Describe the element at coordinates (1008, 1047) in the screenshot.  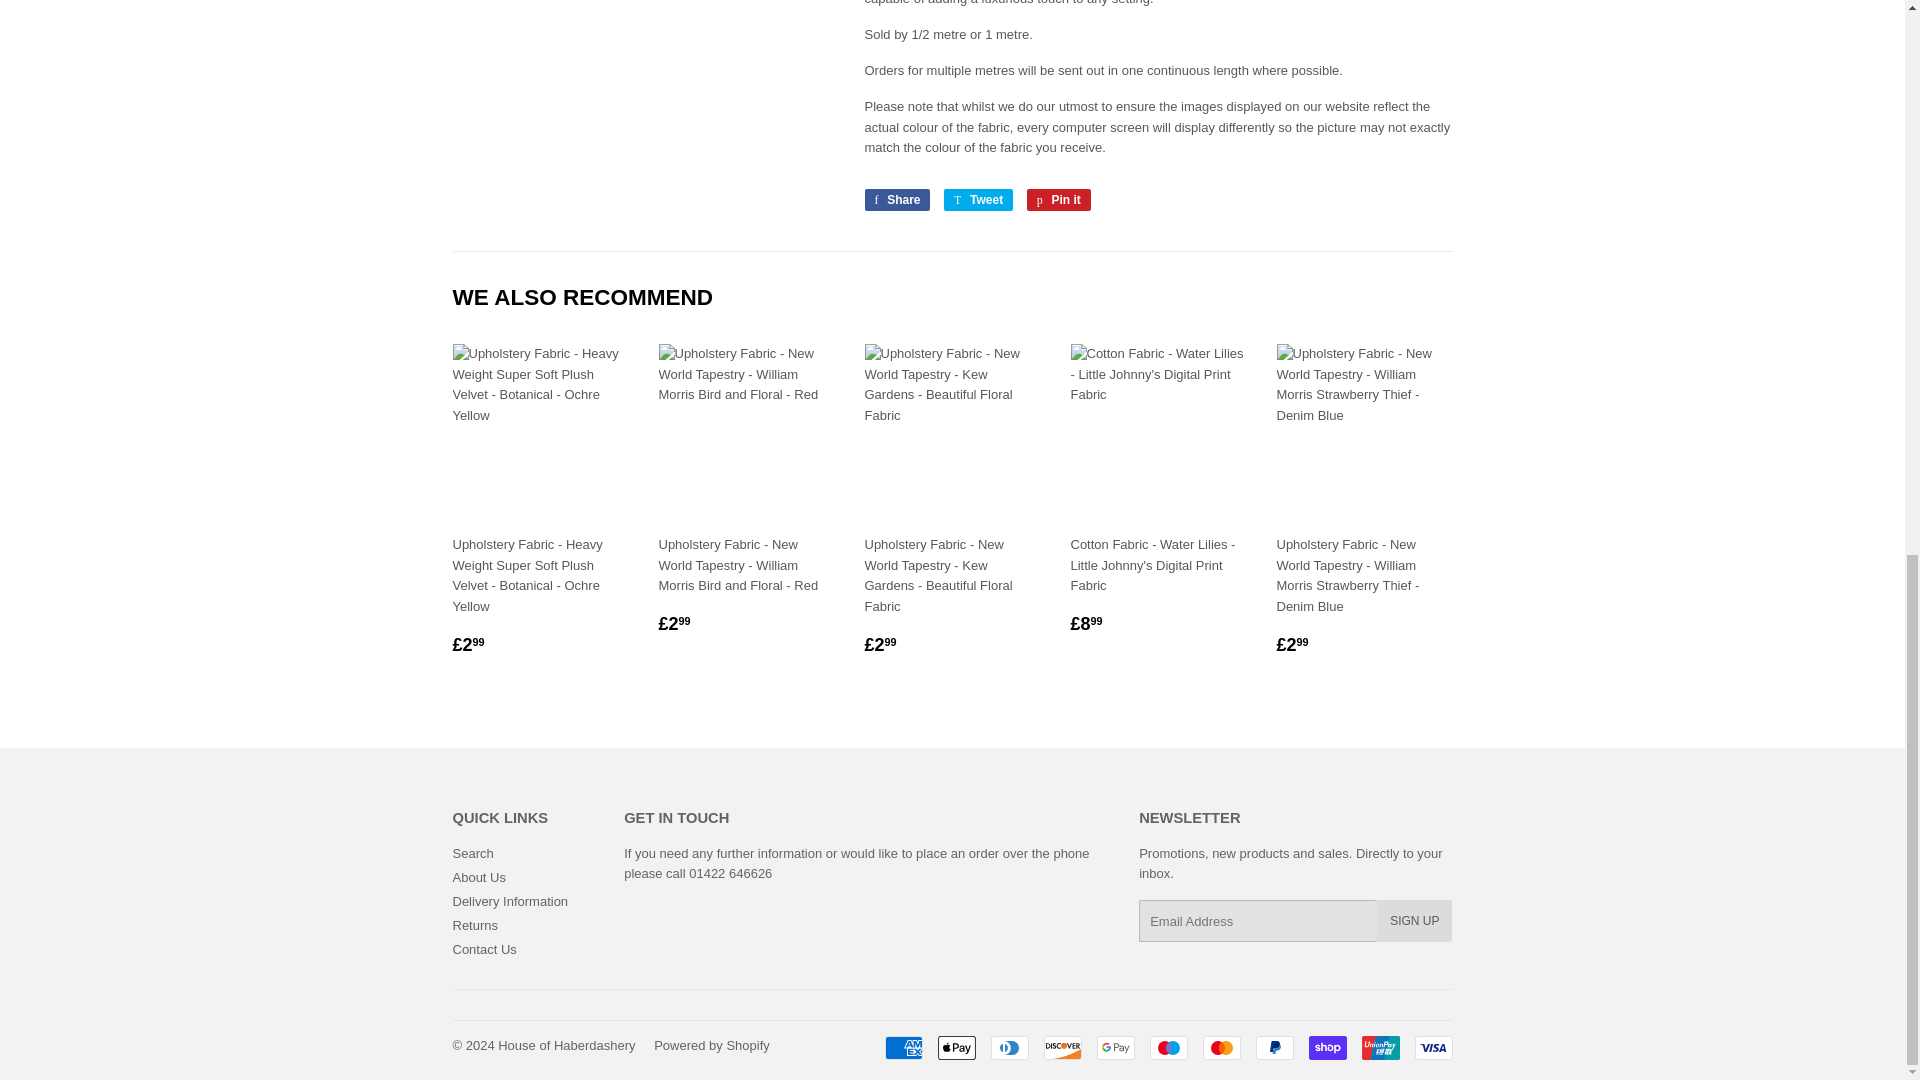
I see `Diners Club` at that location.